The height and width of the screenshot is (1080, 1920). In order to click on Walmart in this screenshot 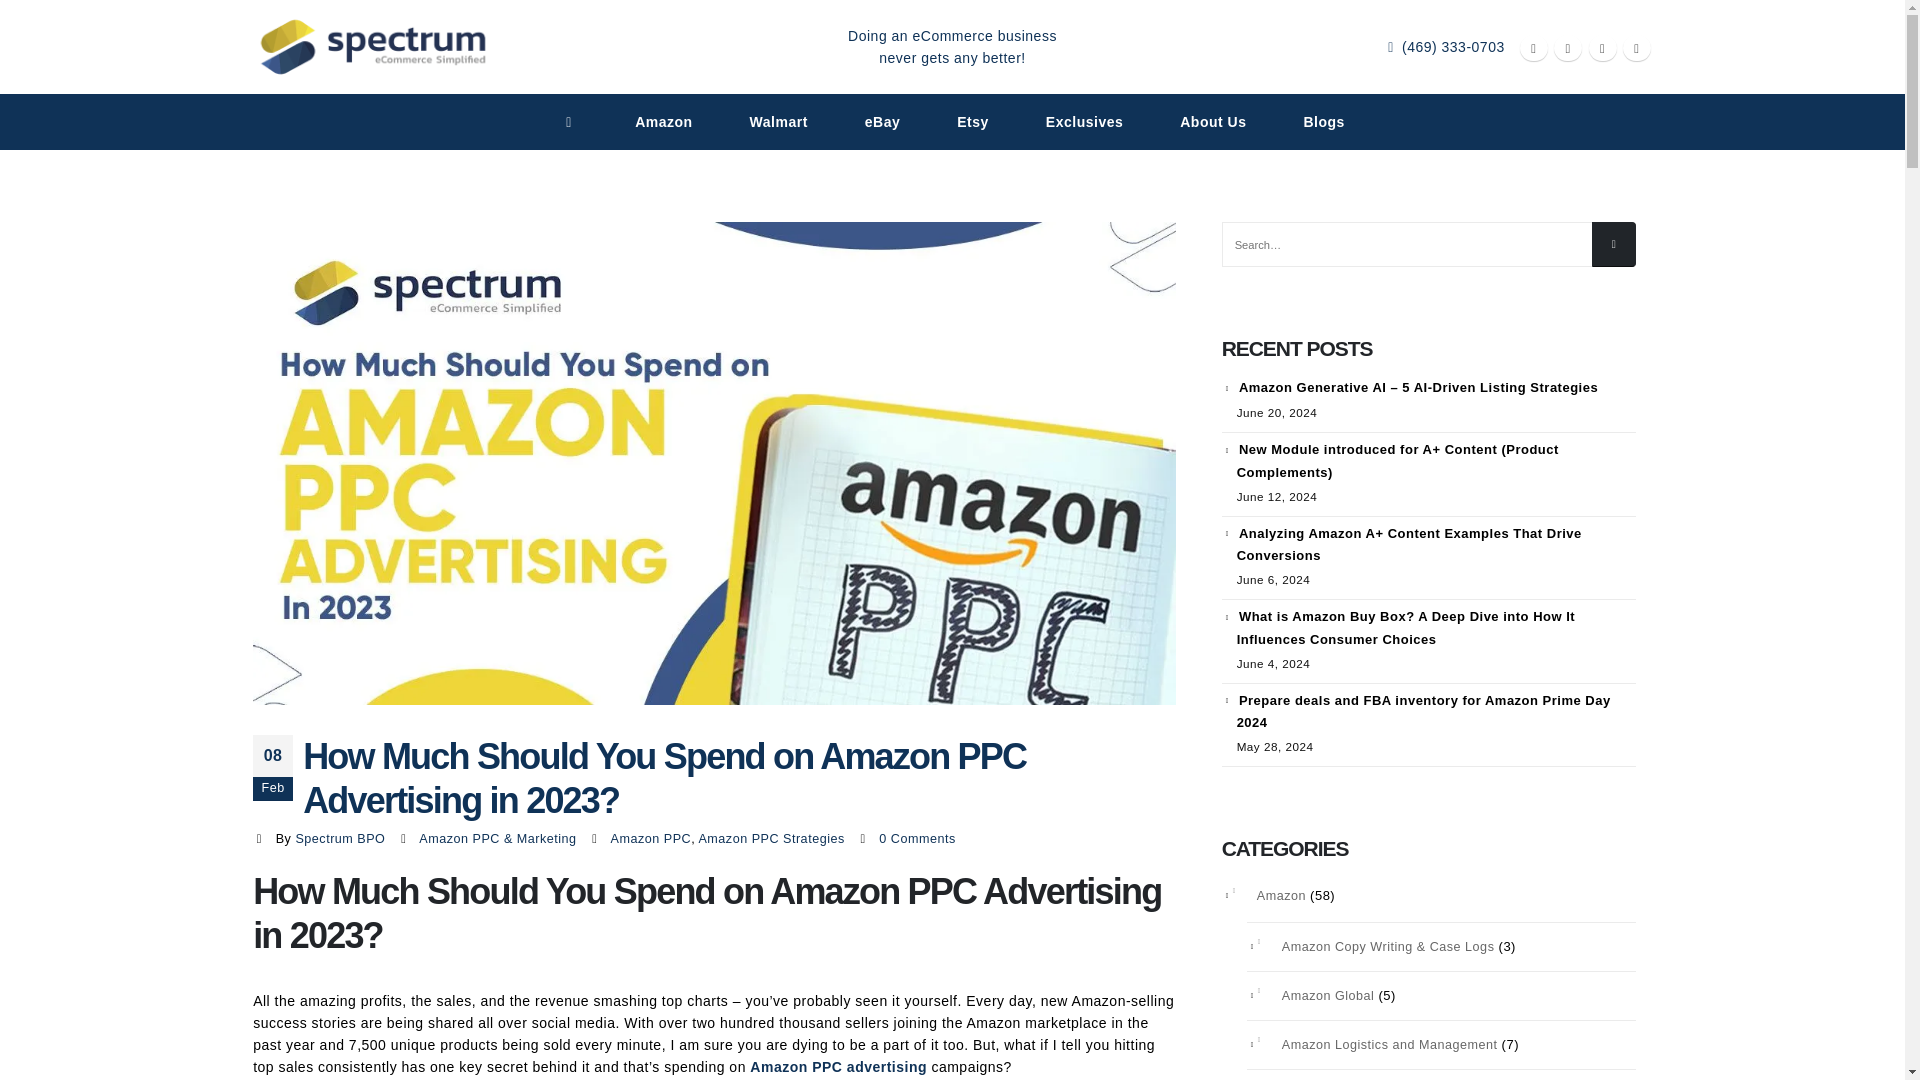, I will do `click(778, 122)`.